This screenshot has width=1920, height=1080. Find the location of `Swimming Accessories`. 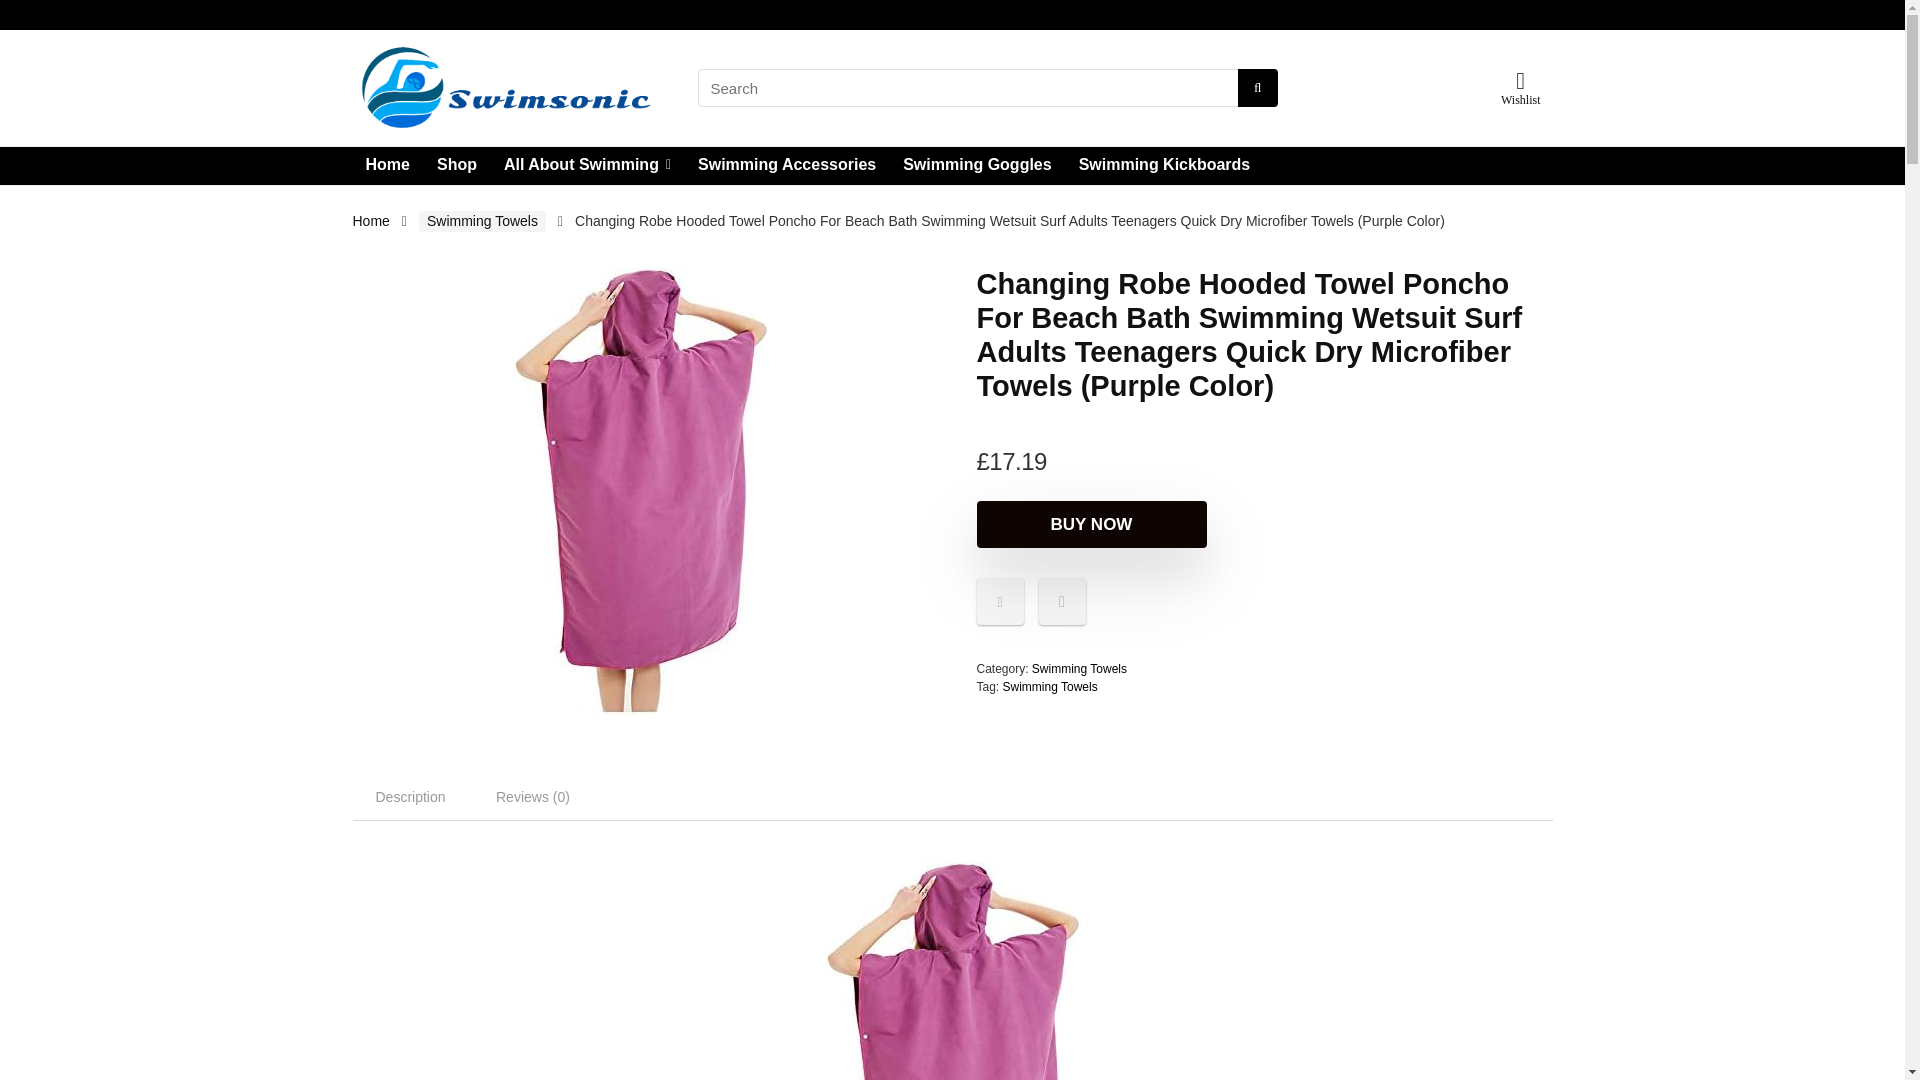

Swimming Accessories is located at coordinates (786, 165).